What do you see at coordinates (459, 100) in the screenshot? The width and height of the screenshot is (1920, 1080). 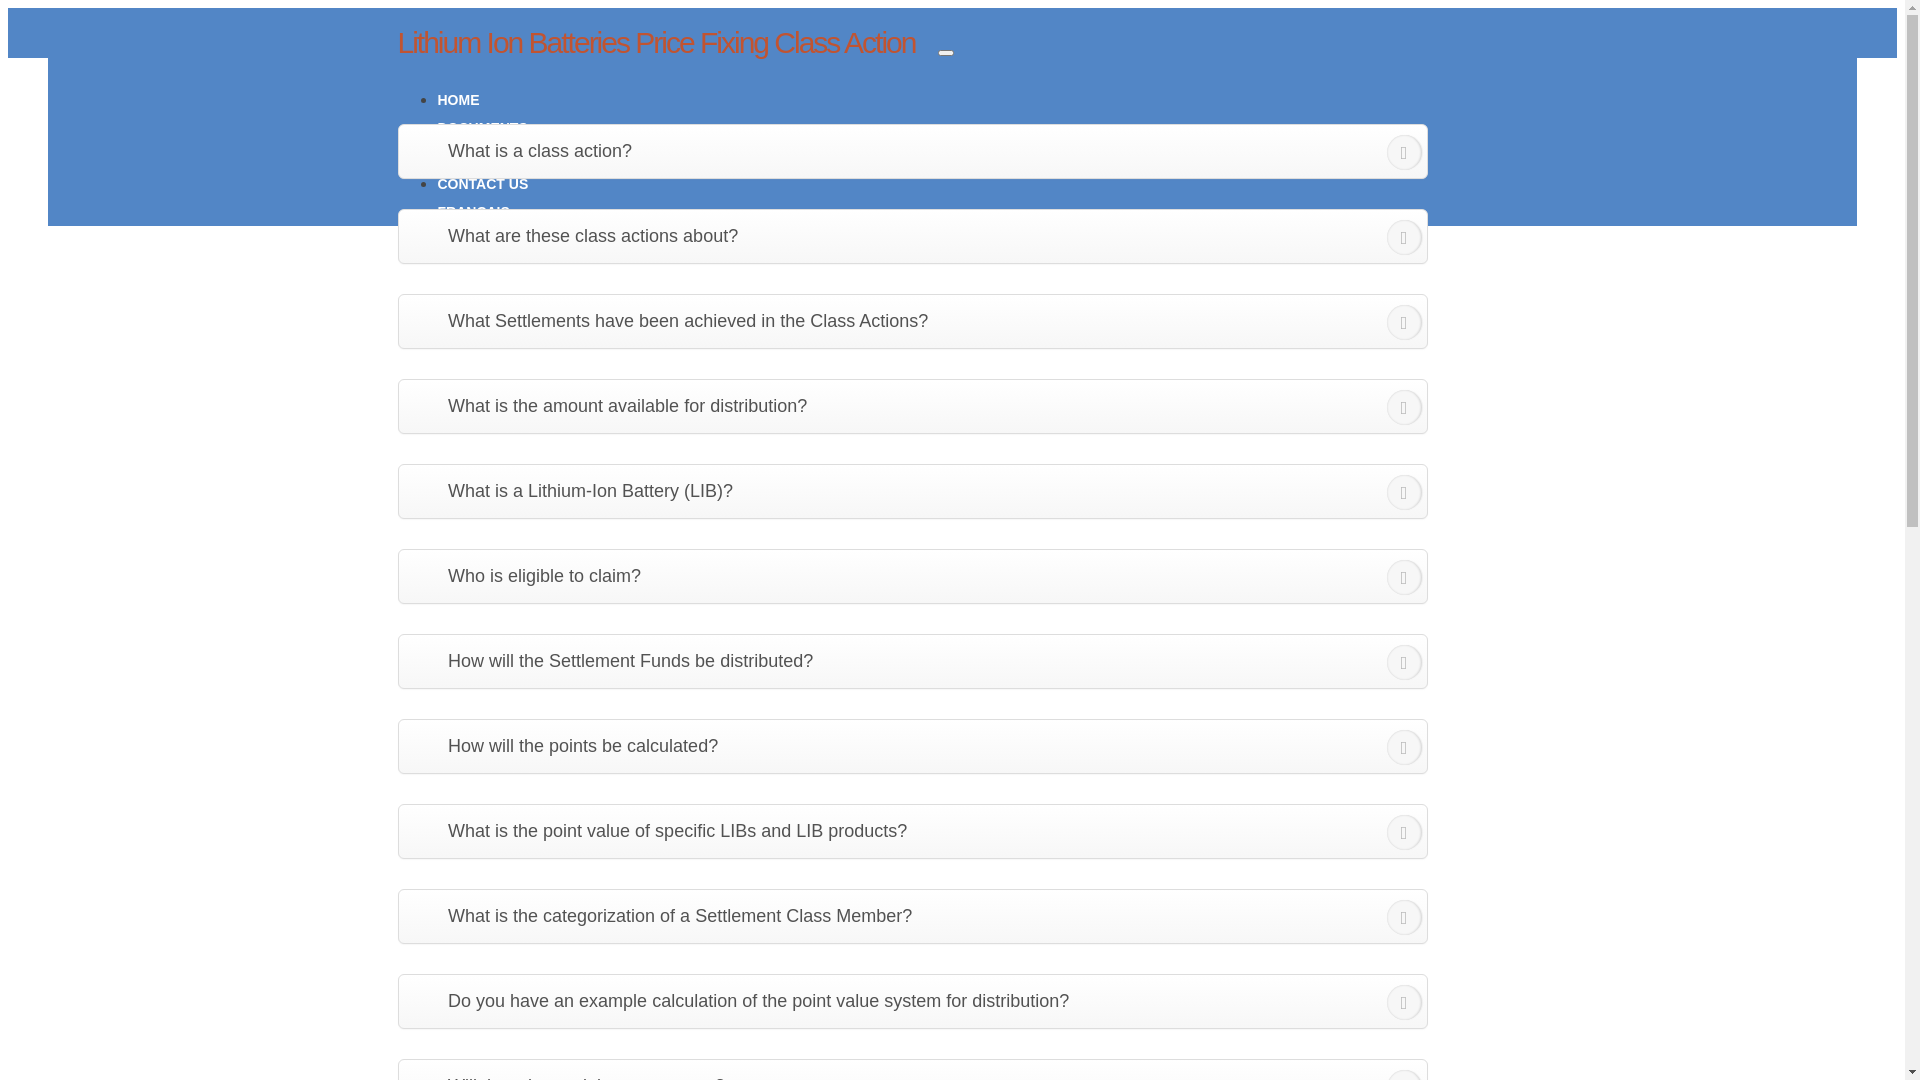 I see `HOME` at bounding box center [459, 100].